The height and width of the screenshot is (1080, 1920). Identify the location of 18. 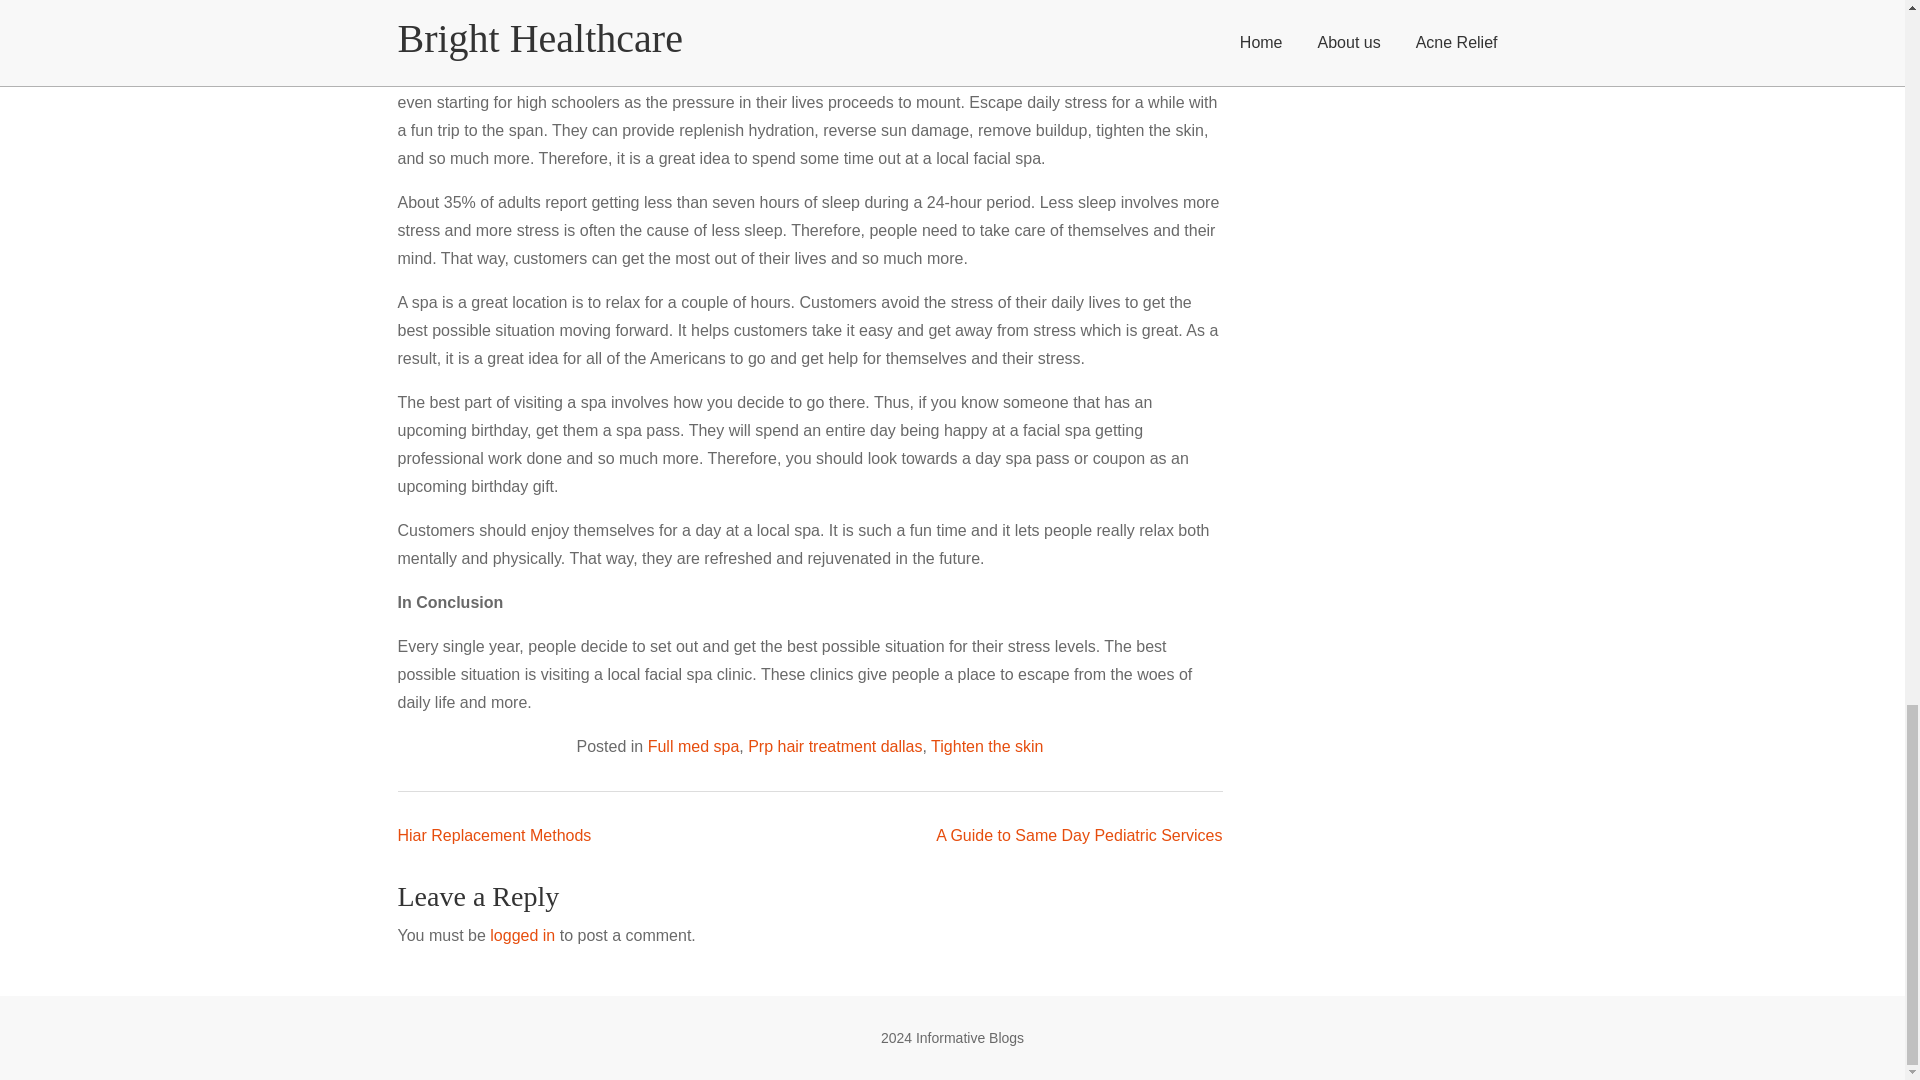
(78, 928).